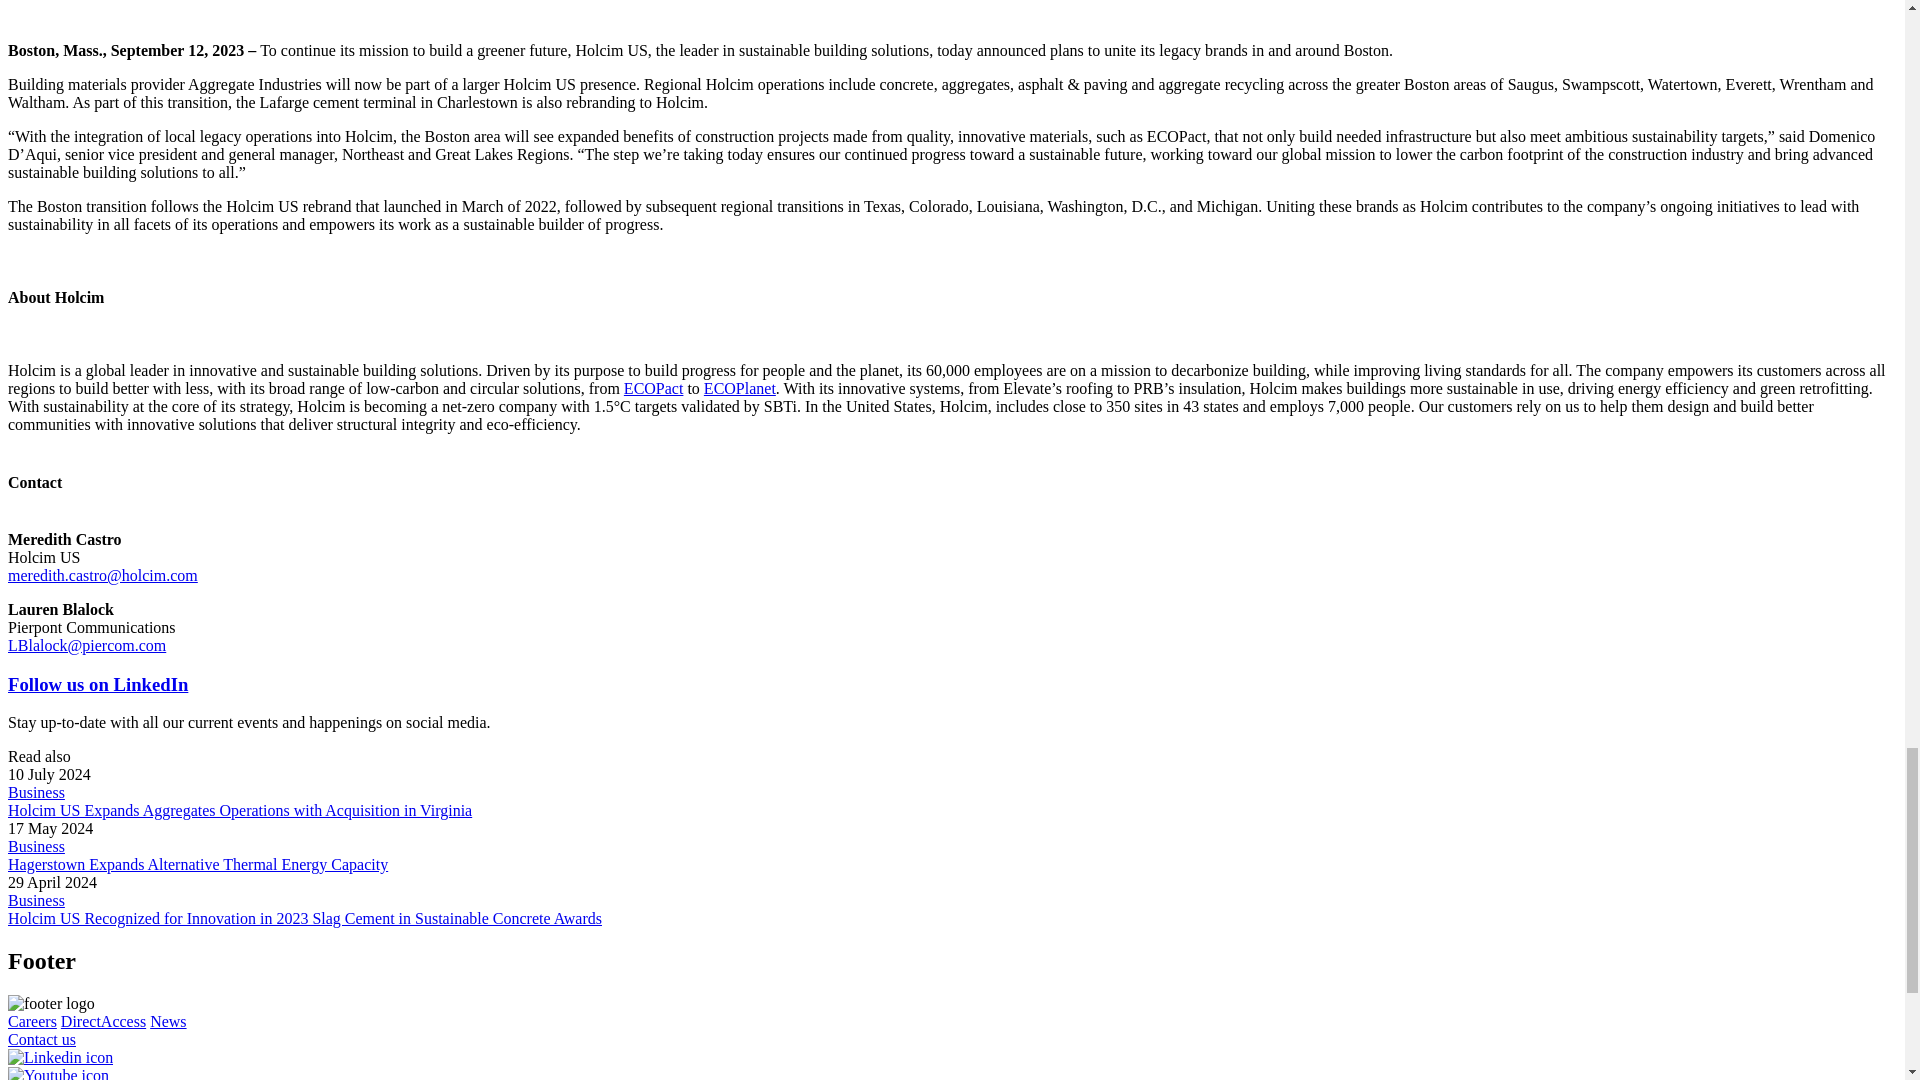 This screenshot has width=1920, height=1080. I want to click on ECOPact Low-Carbon, so click(654, 388).